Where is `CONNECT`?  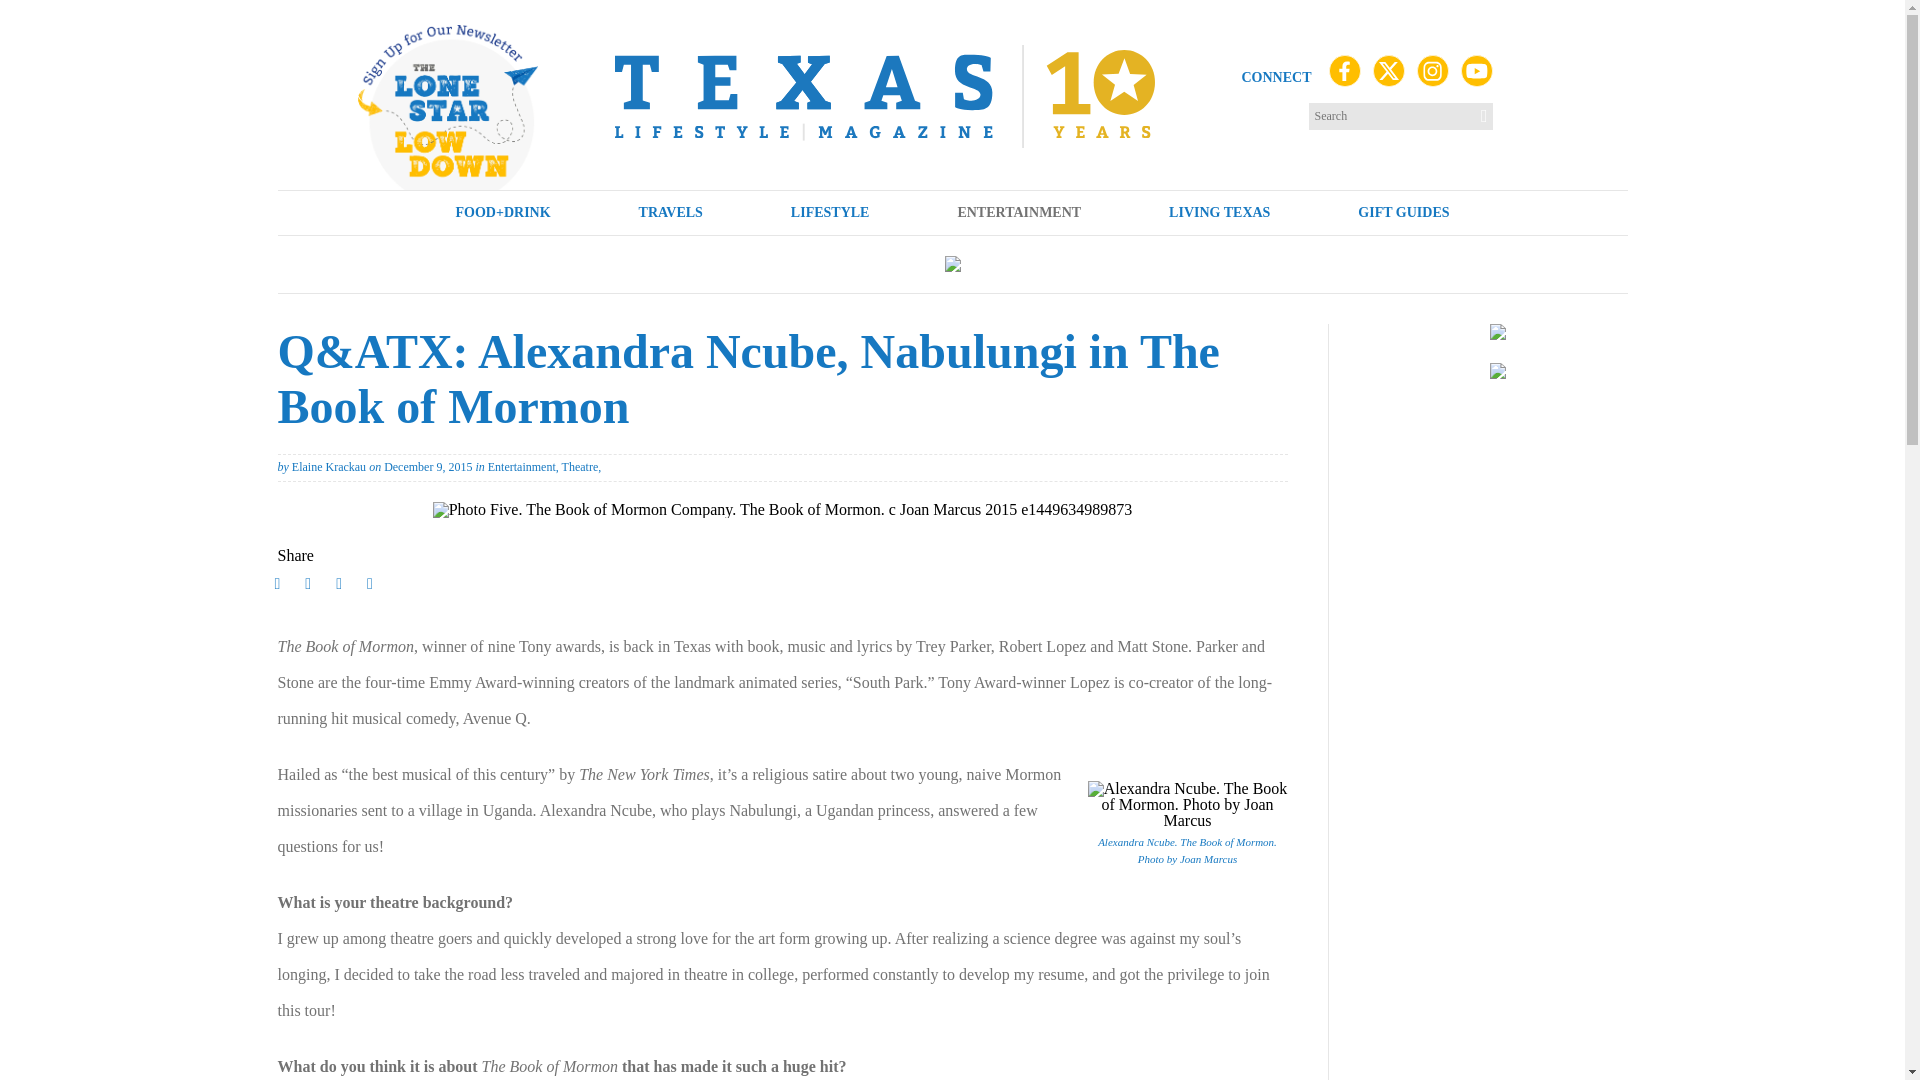
CONNECT is located at coordinates (1276, 78).